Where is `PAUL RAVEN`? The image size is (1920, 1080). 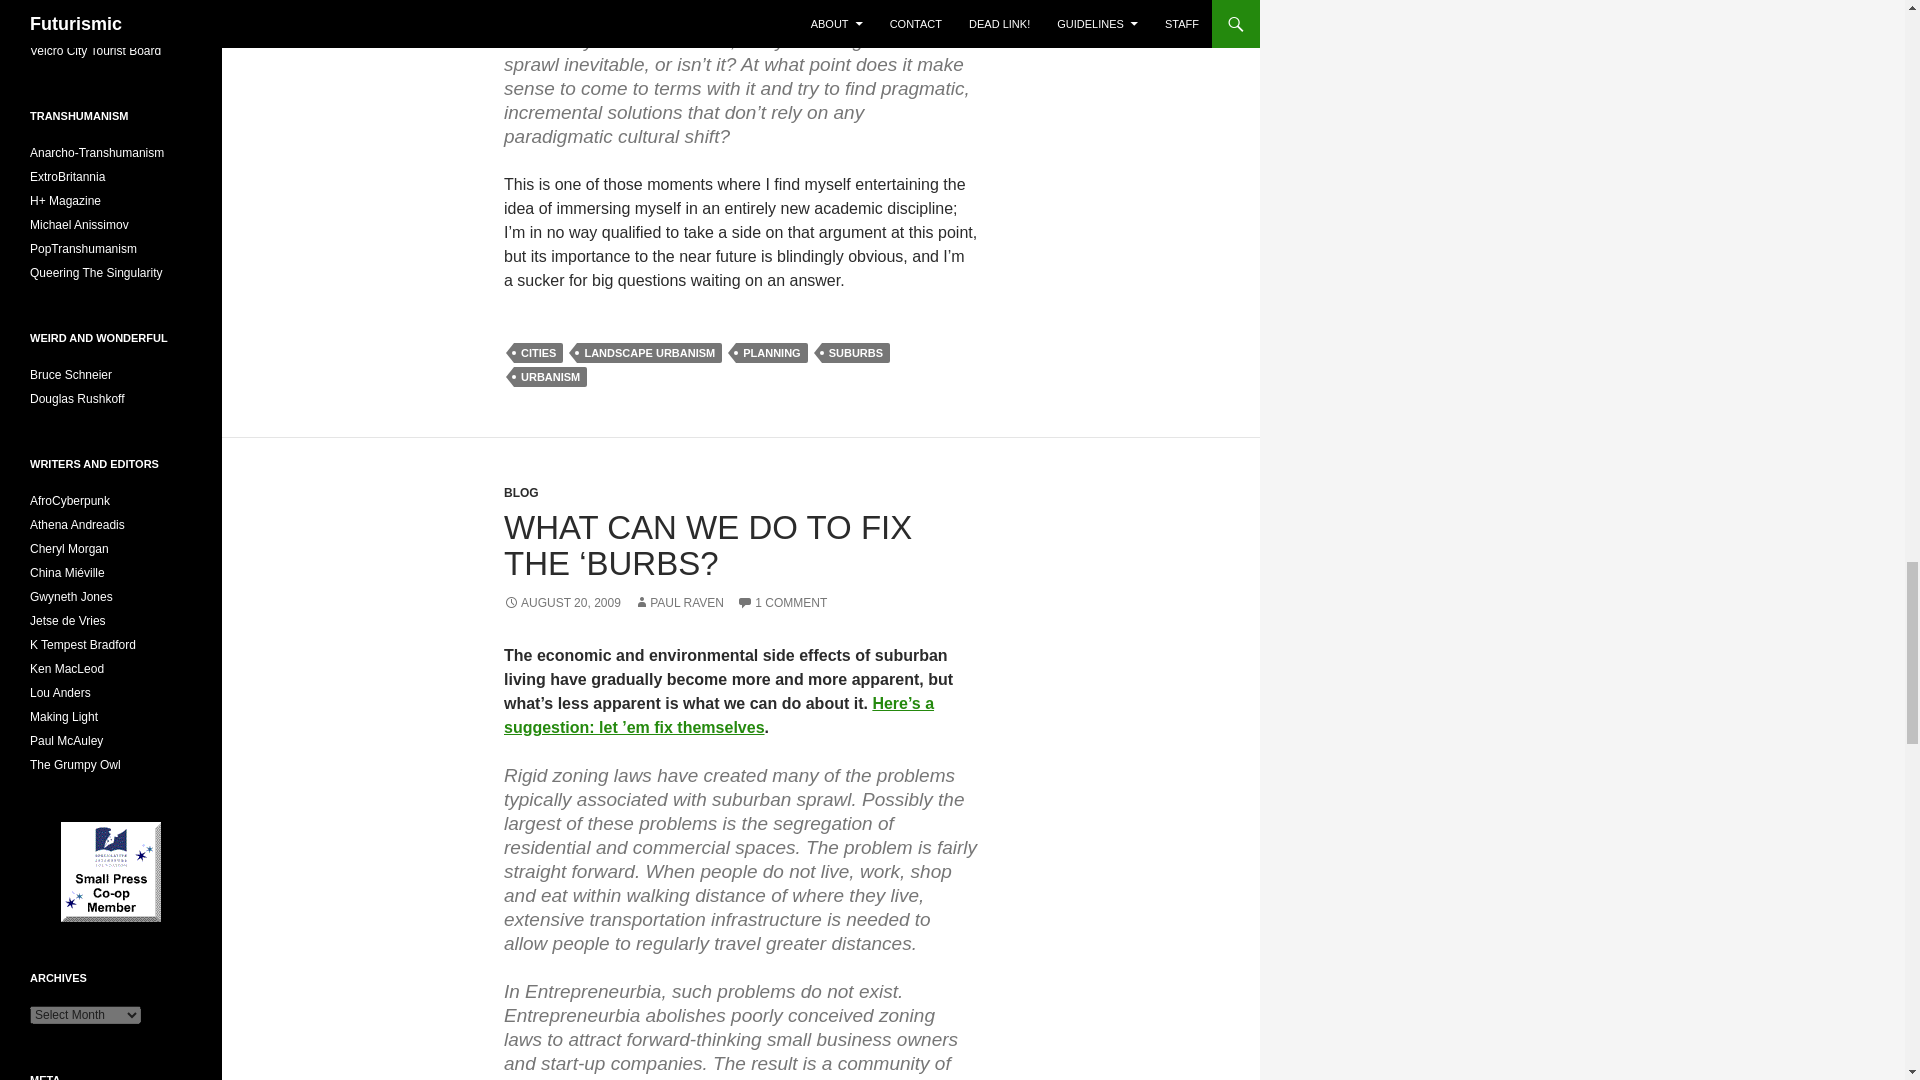 PAUL RAVEN is located at coordinates (678, 603).